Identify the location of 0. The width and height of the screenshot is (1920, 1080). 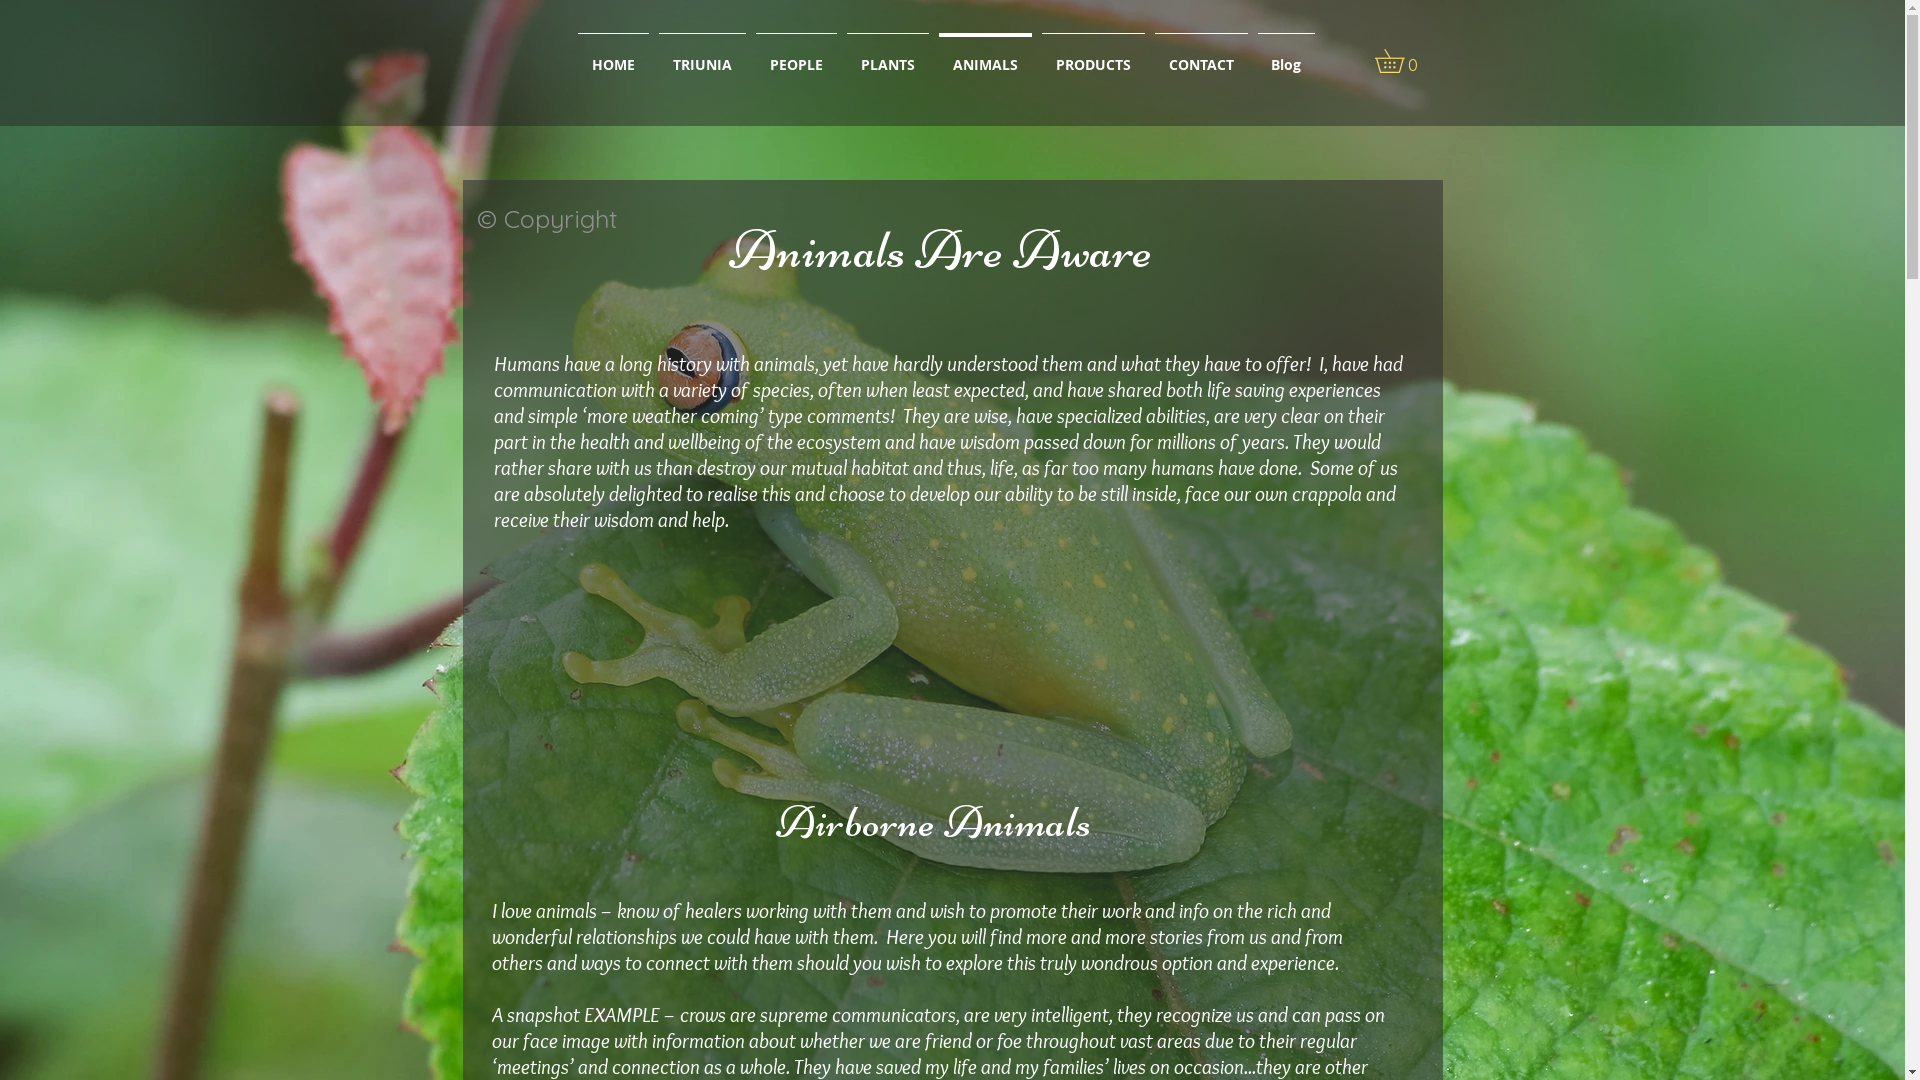
(1400, 61).